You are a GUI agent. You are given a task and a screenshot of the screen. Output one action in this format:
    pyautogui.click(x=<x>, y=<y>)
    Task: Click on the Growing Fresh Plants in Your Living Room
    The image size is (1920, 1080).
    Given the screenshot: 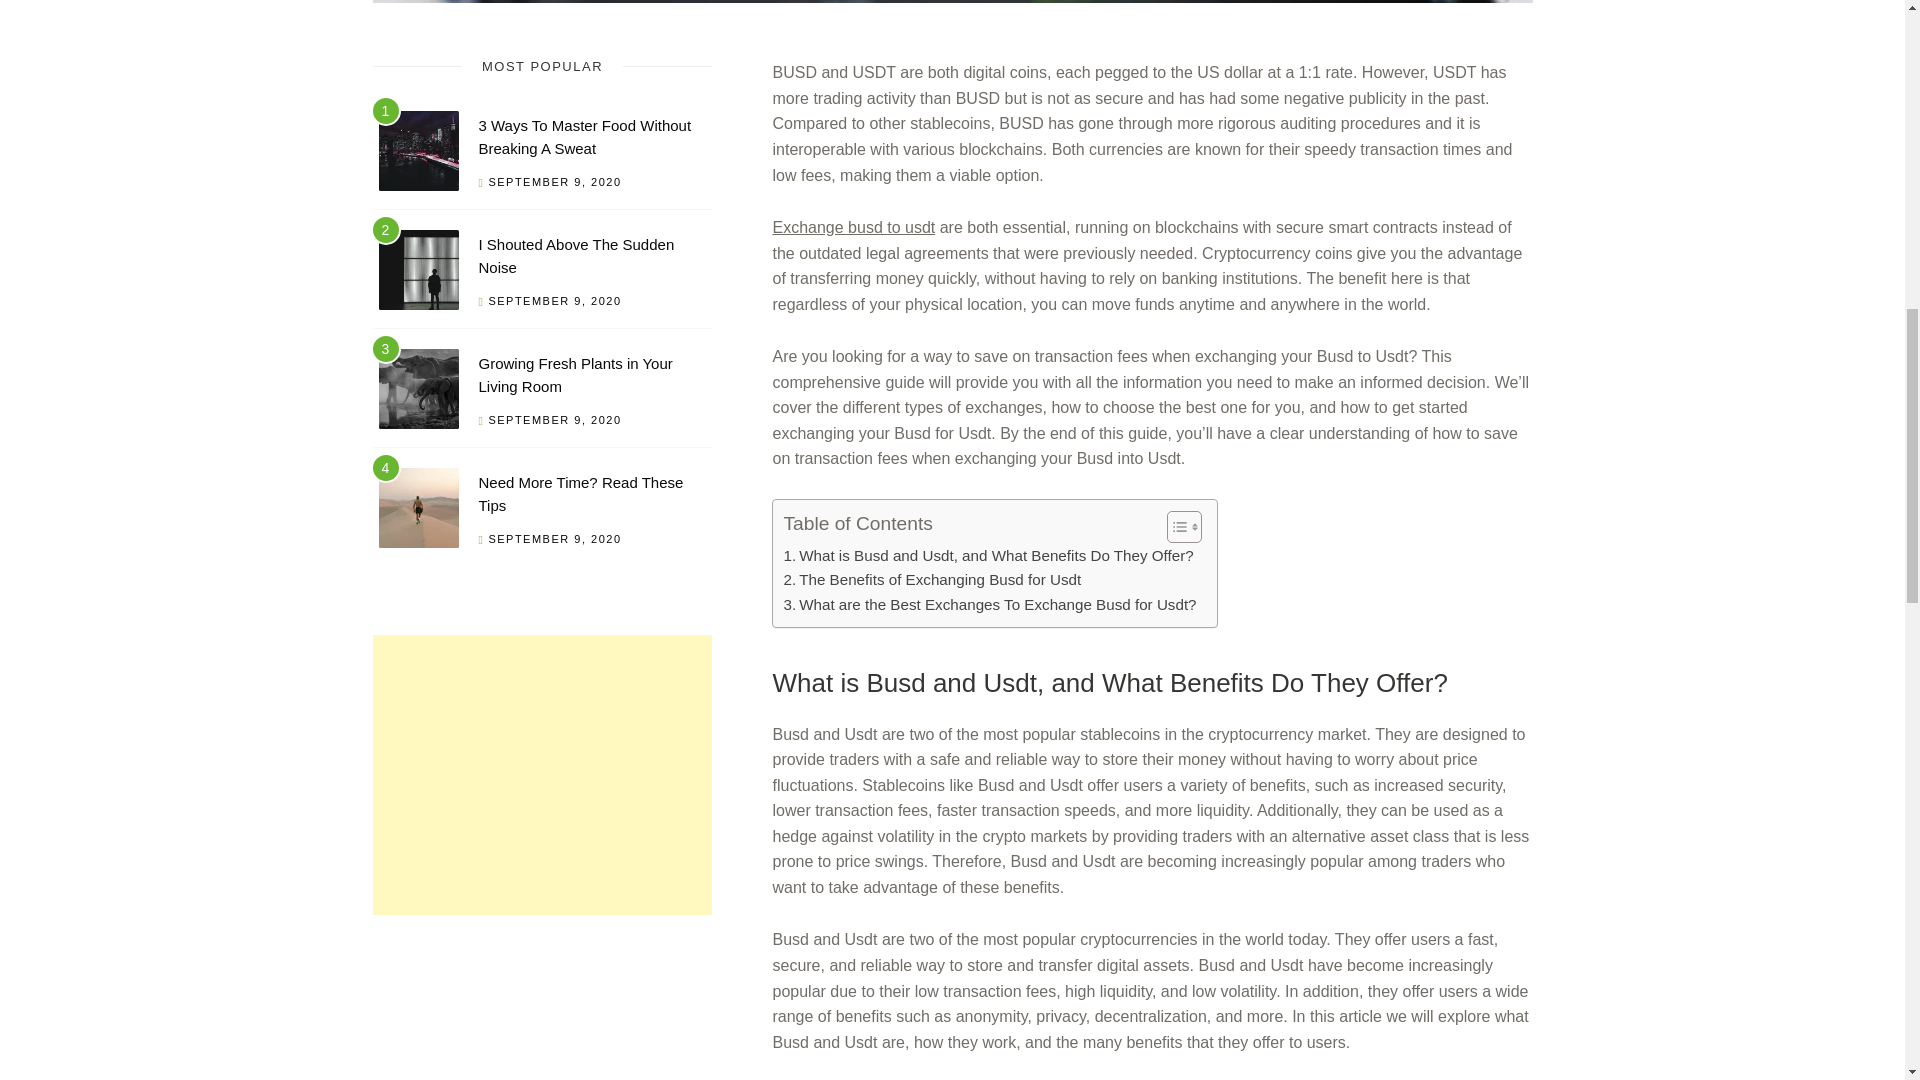 What is the action you would take?
    pyautogui.click(x=575, y=375)
    